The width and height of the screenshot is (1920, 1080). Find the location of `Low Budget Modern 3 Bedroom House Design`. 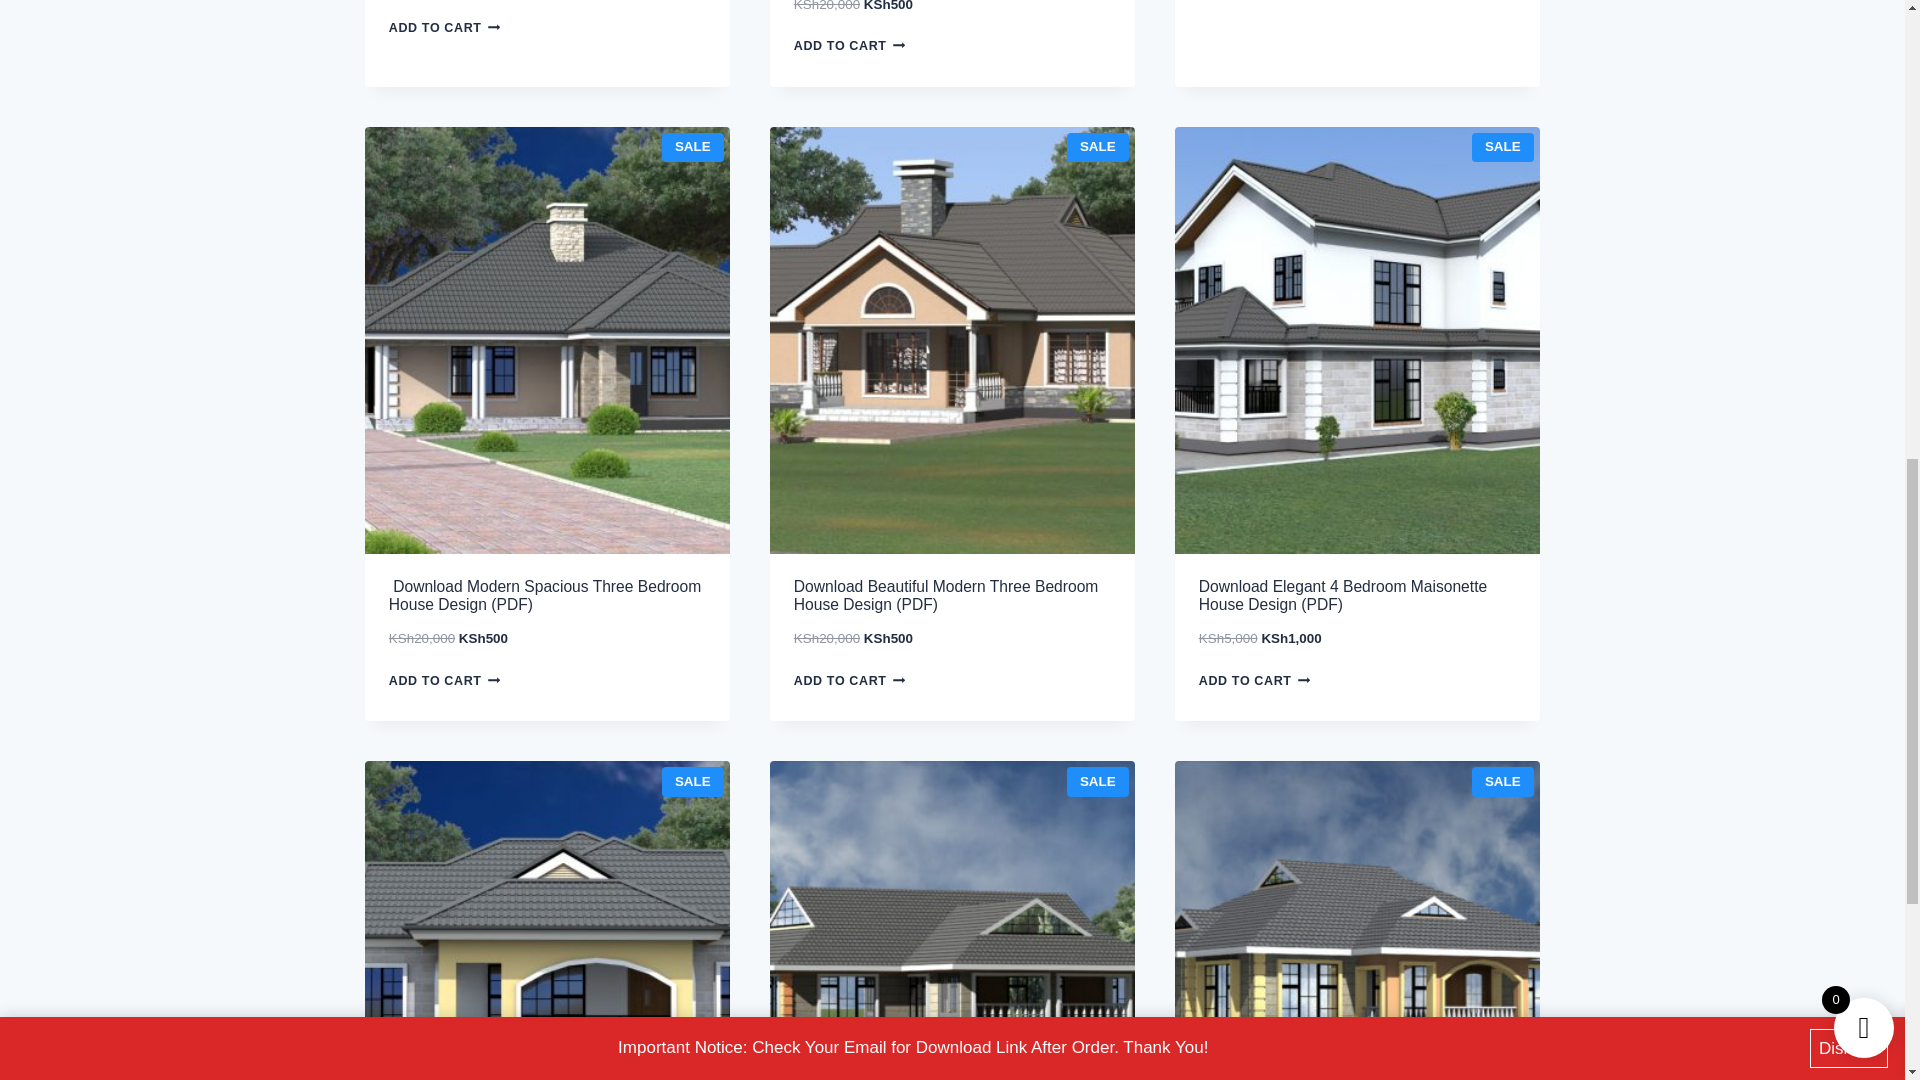

Low Budget Modern 3 Bedroom House Design is located at coordinates (546, 920).